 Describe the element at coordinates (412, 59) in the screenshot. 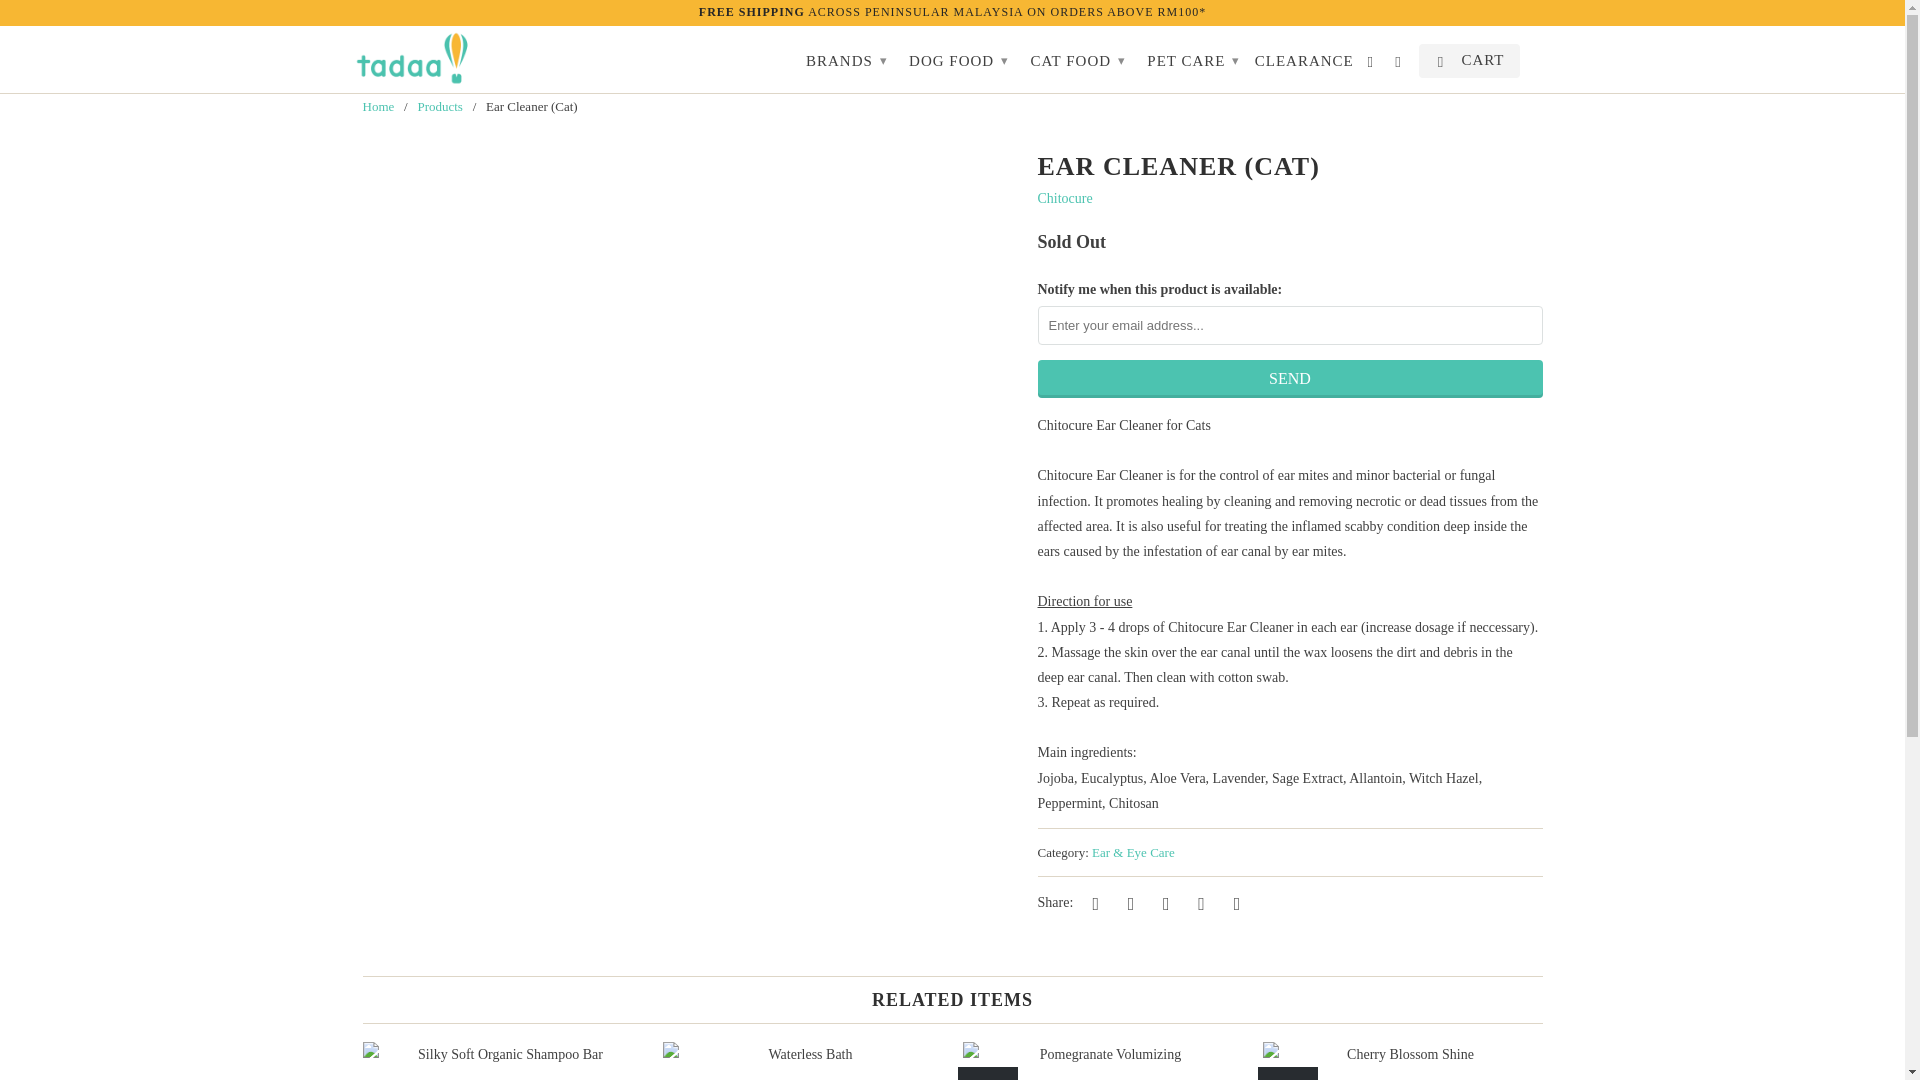

I see `tadaa!` at that location.